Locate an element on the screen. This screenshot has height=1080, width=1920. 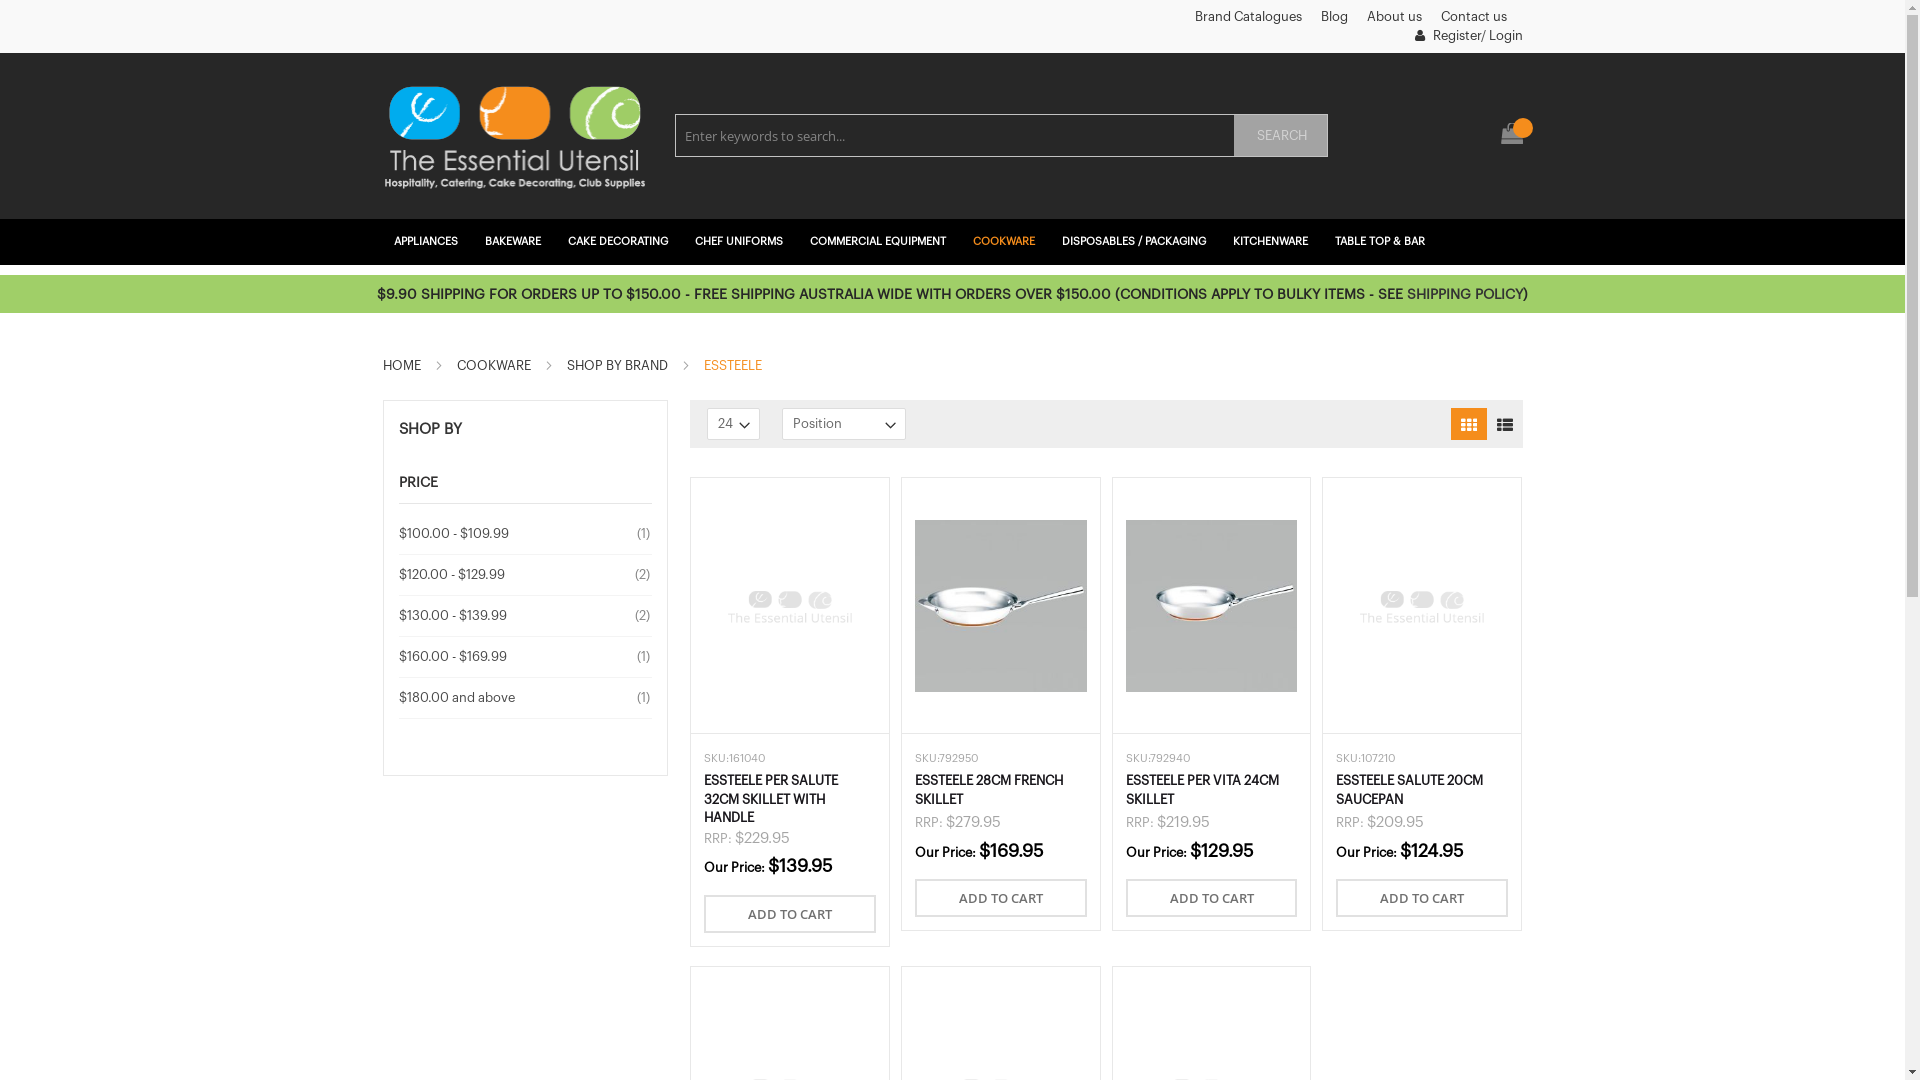
$100.00 - $109.99
1
item is located at coordinates (526, 534).